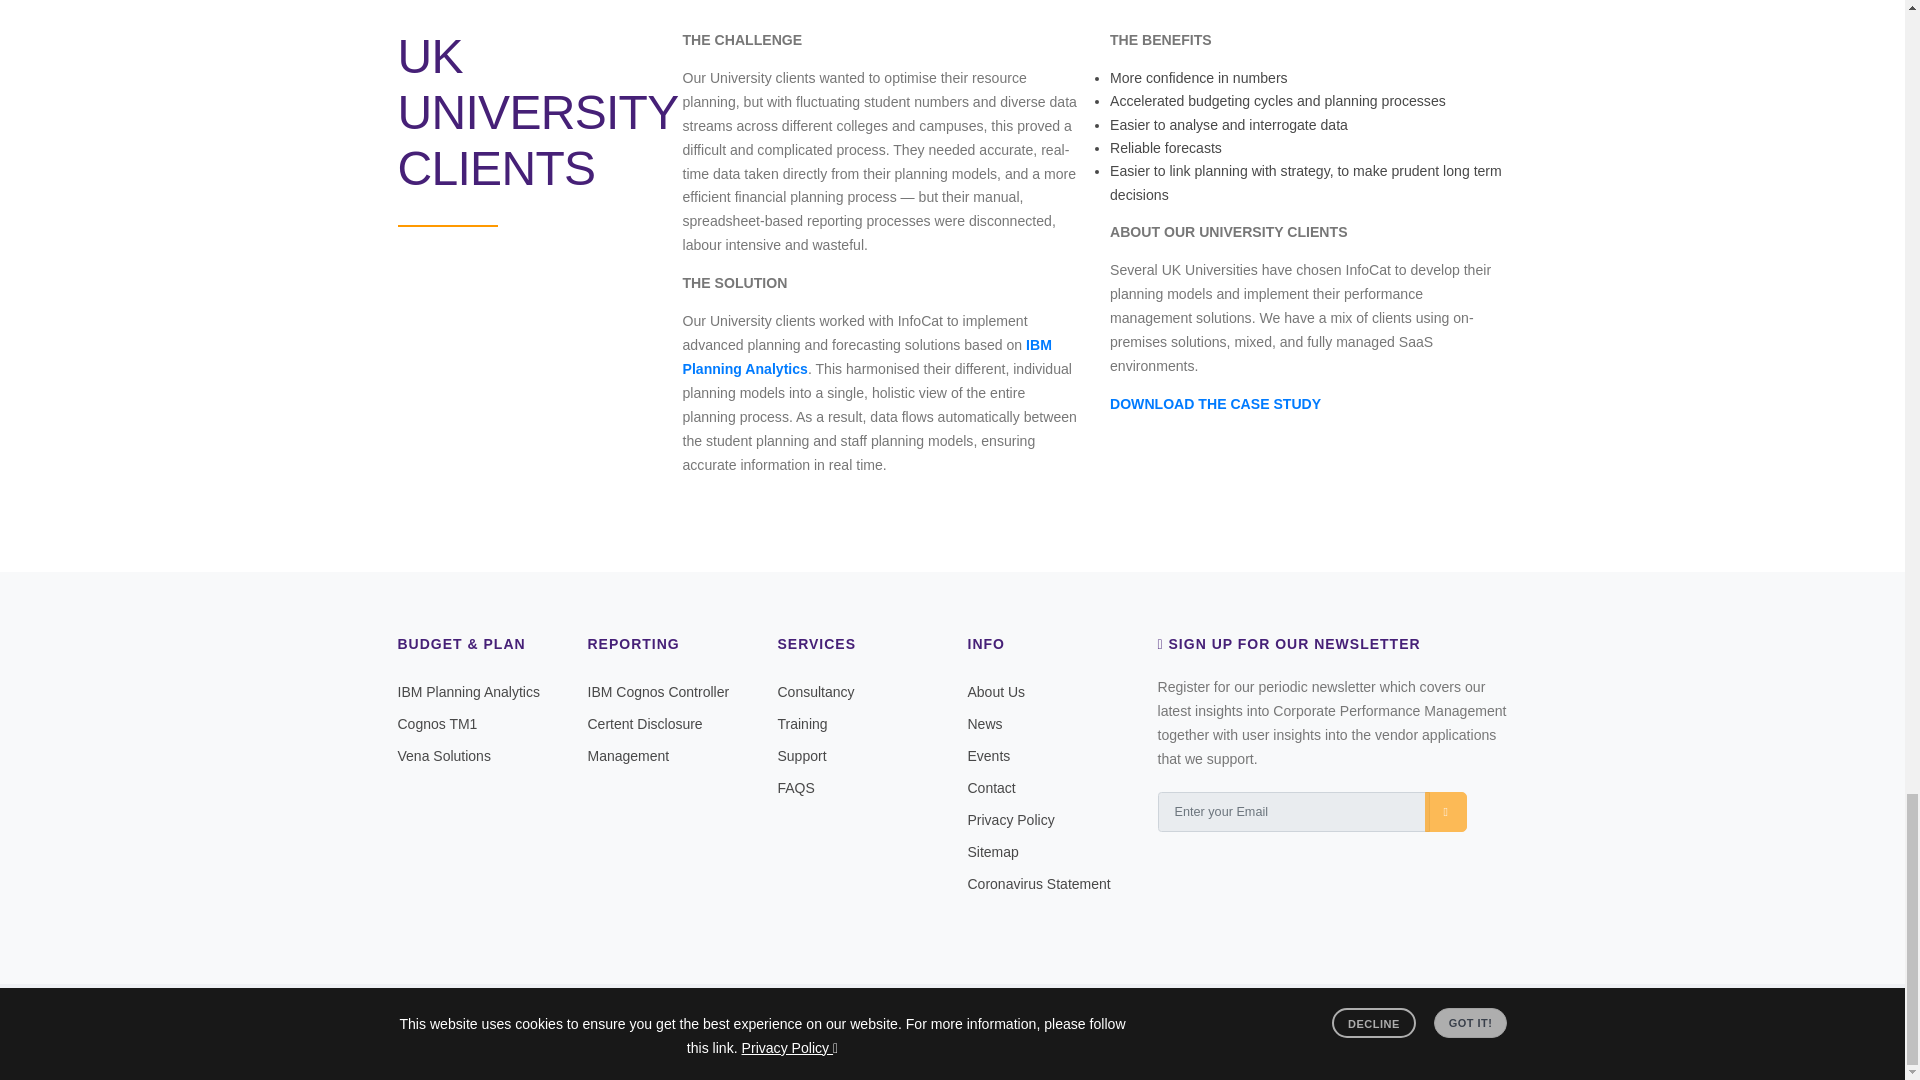 This screenshot has width=1920, height=1080. Describe the element at coordinates (989, 756) in the screenshot. I see `Events` at that location.